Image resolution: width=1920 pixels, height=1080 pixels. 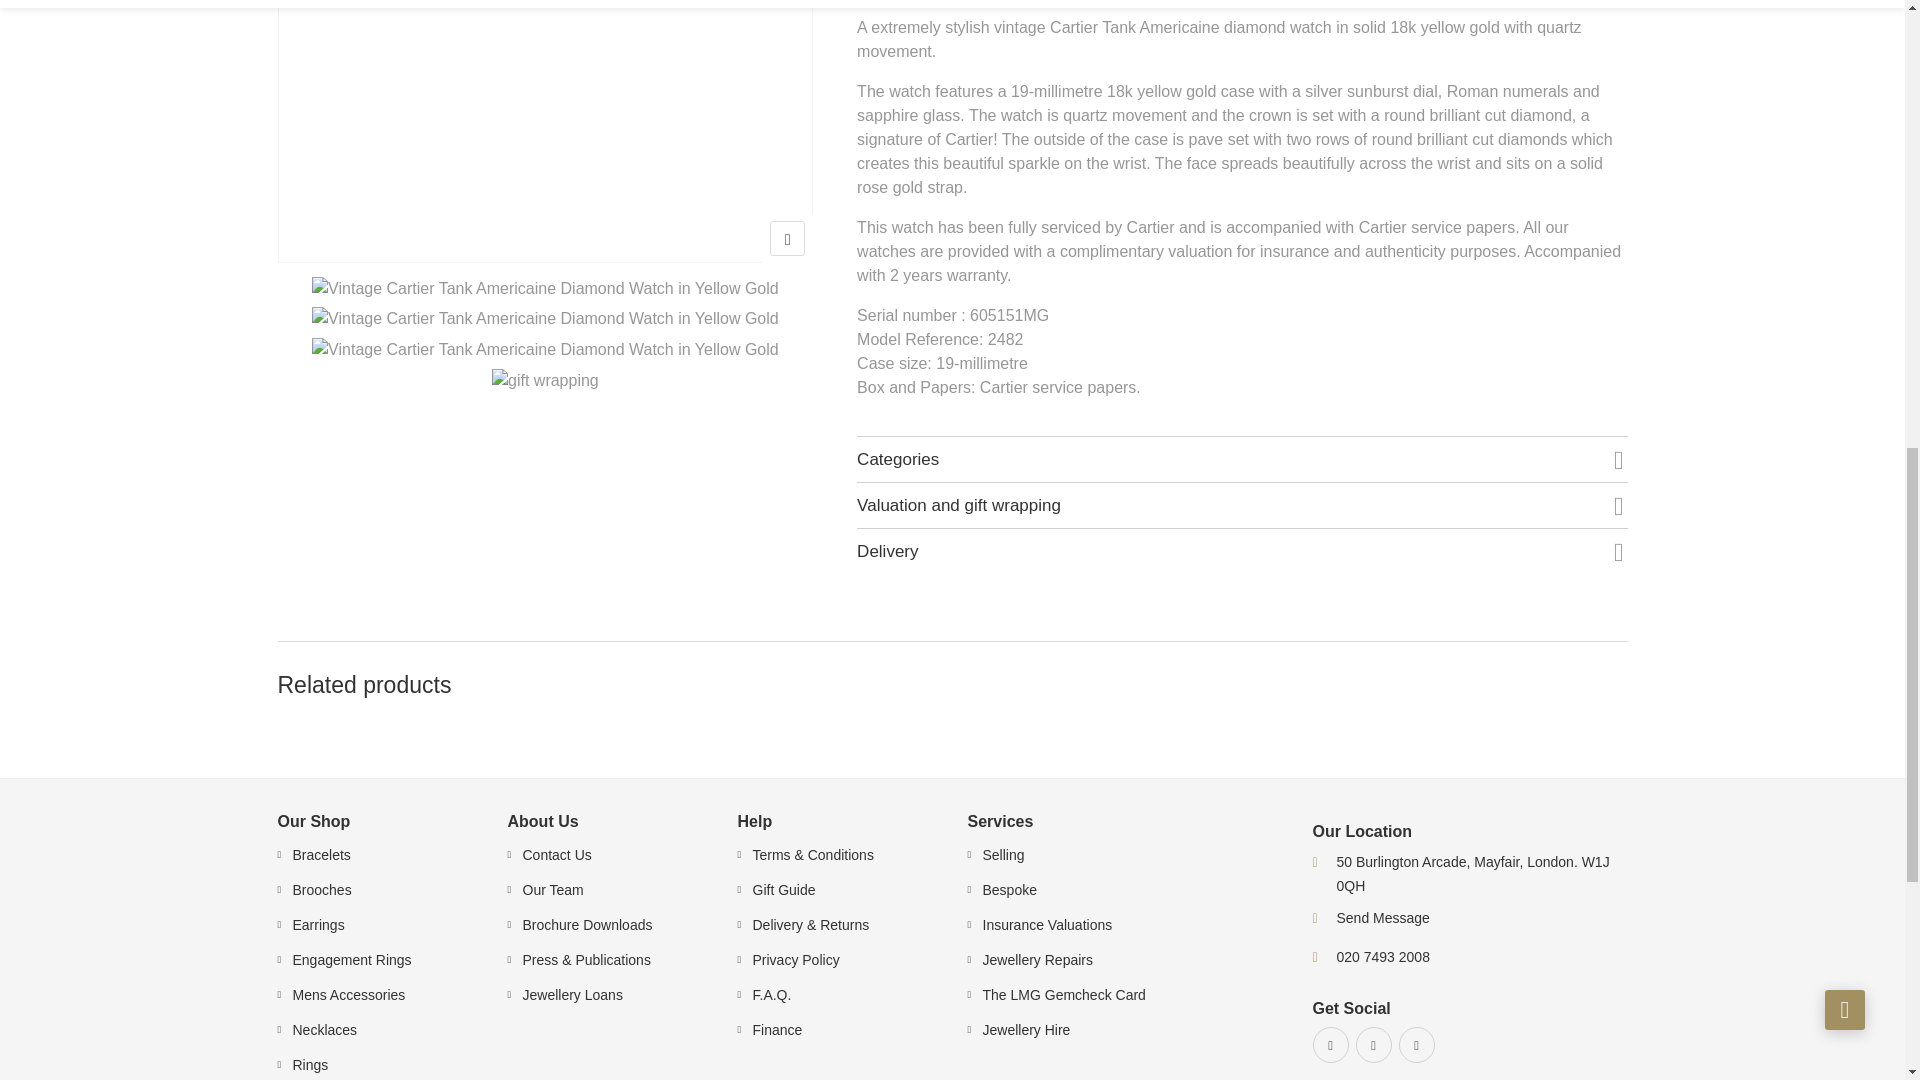 What do you see at coordinates (545, 131) in the screenshot?
I see `Vintage Cartier Tank Americaine Diamond Watch in Yellow Gold` at bounding box center [545, 131].